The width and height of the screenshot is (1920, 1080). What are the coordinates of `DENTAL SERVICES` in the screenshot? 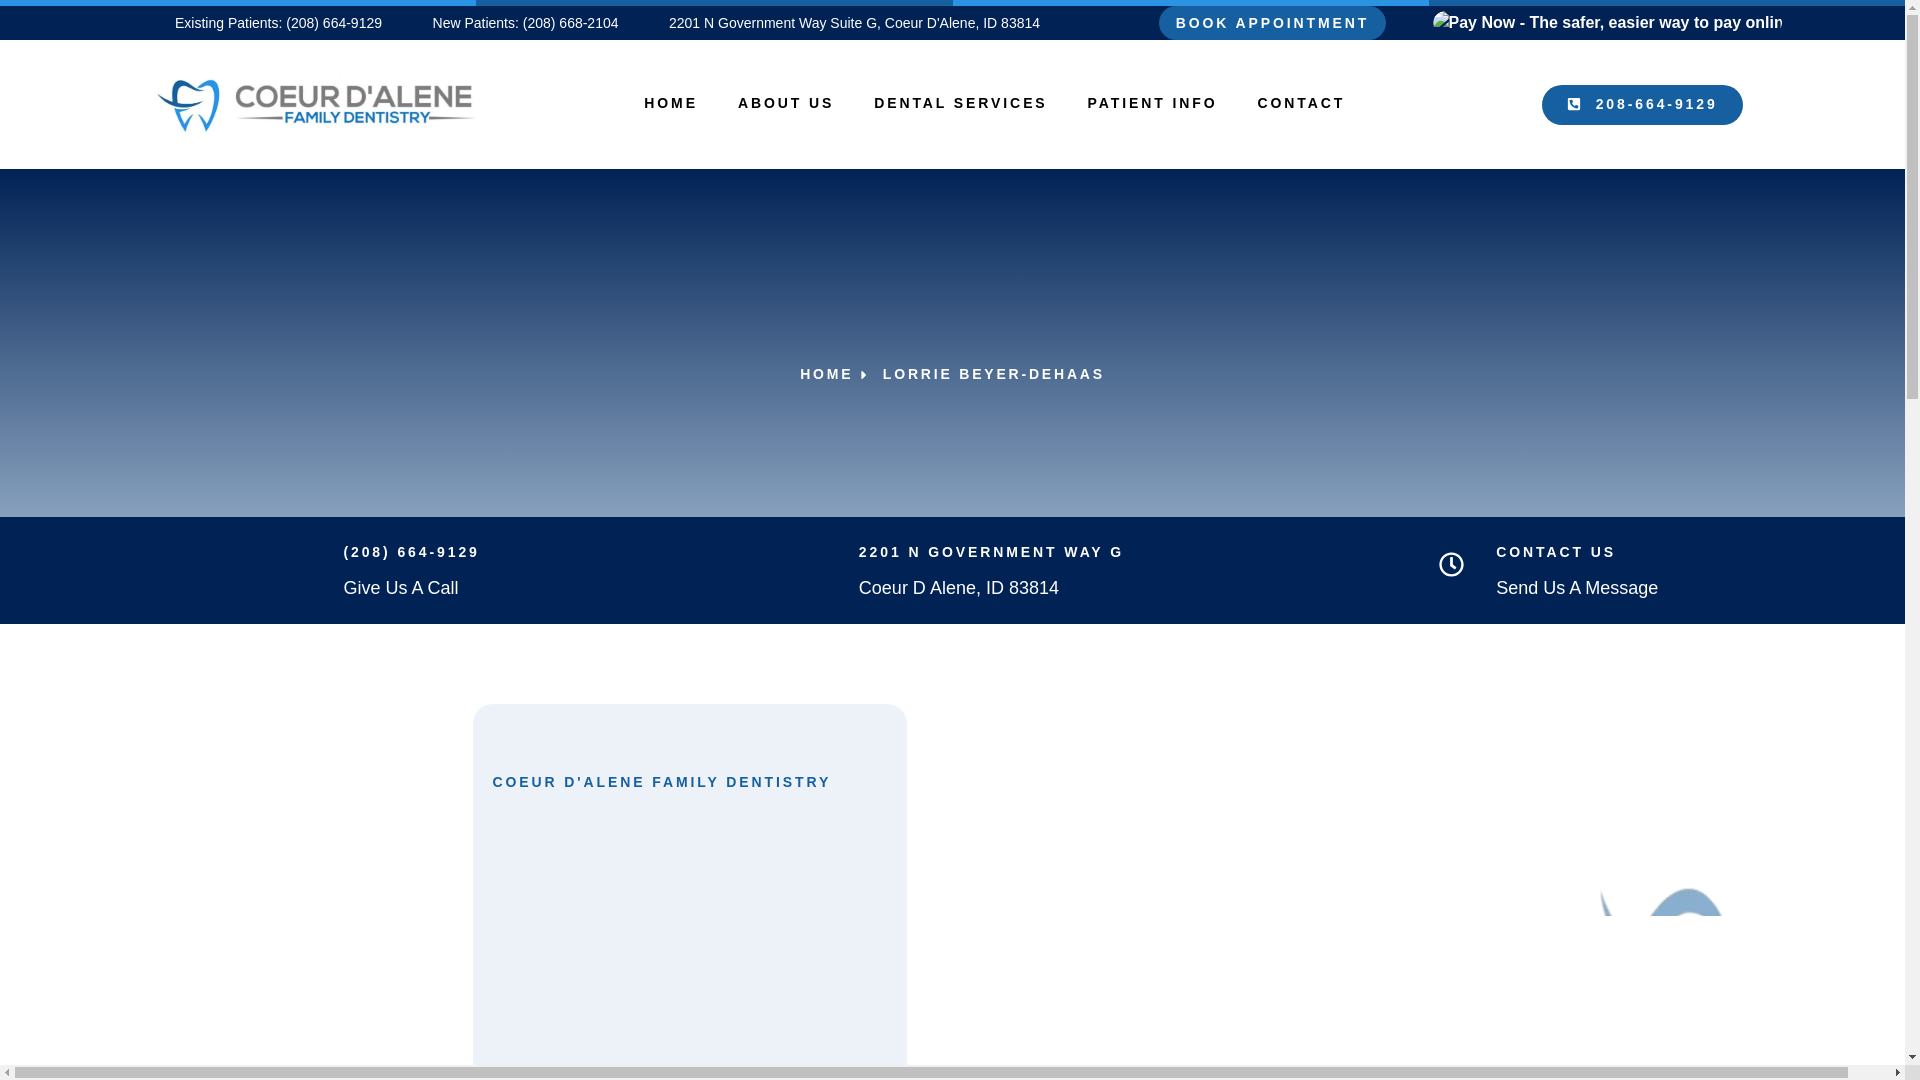 It's located at (960, 102).